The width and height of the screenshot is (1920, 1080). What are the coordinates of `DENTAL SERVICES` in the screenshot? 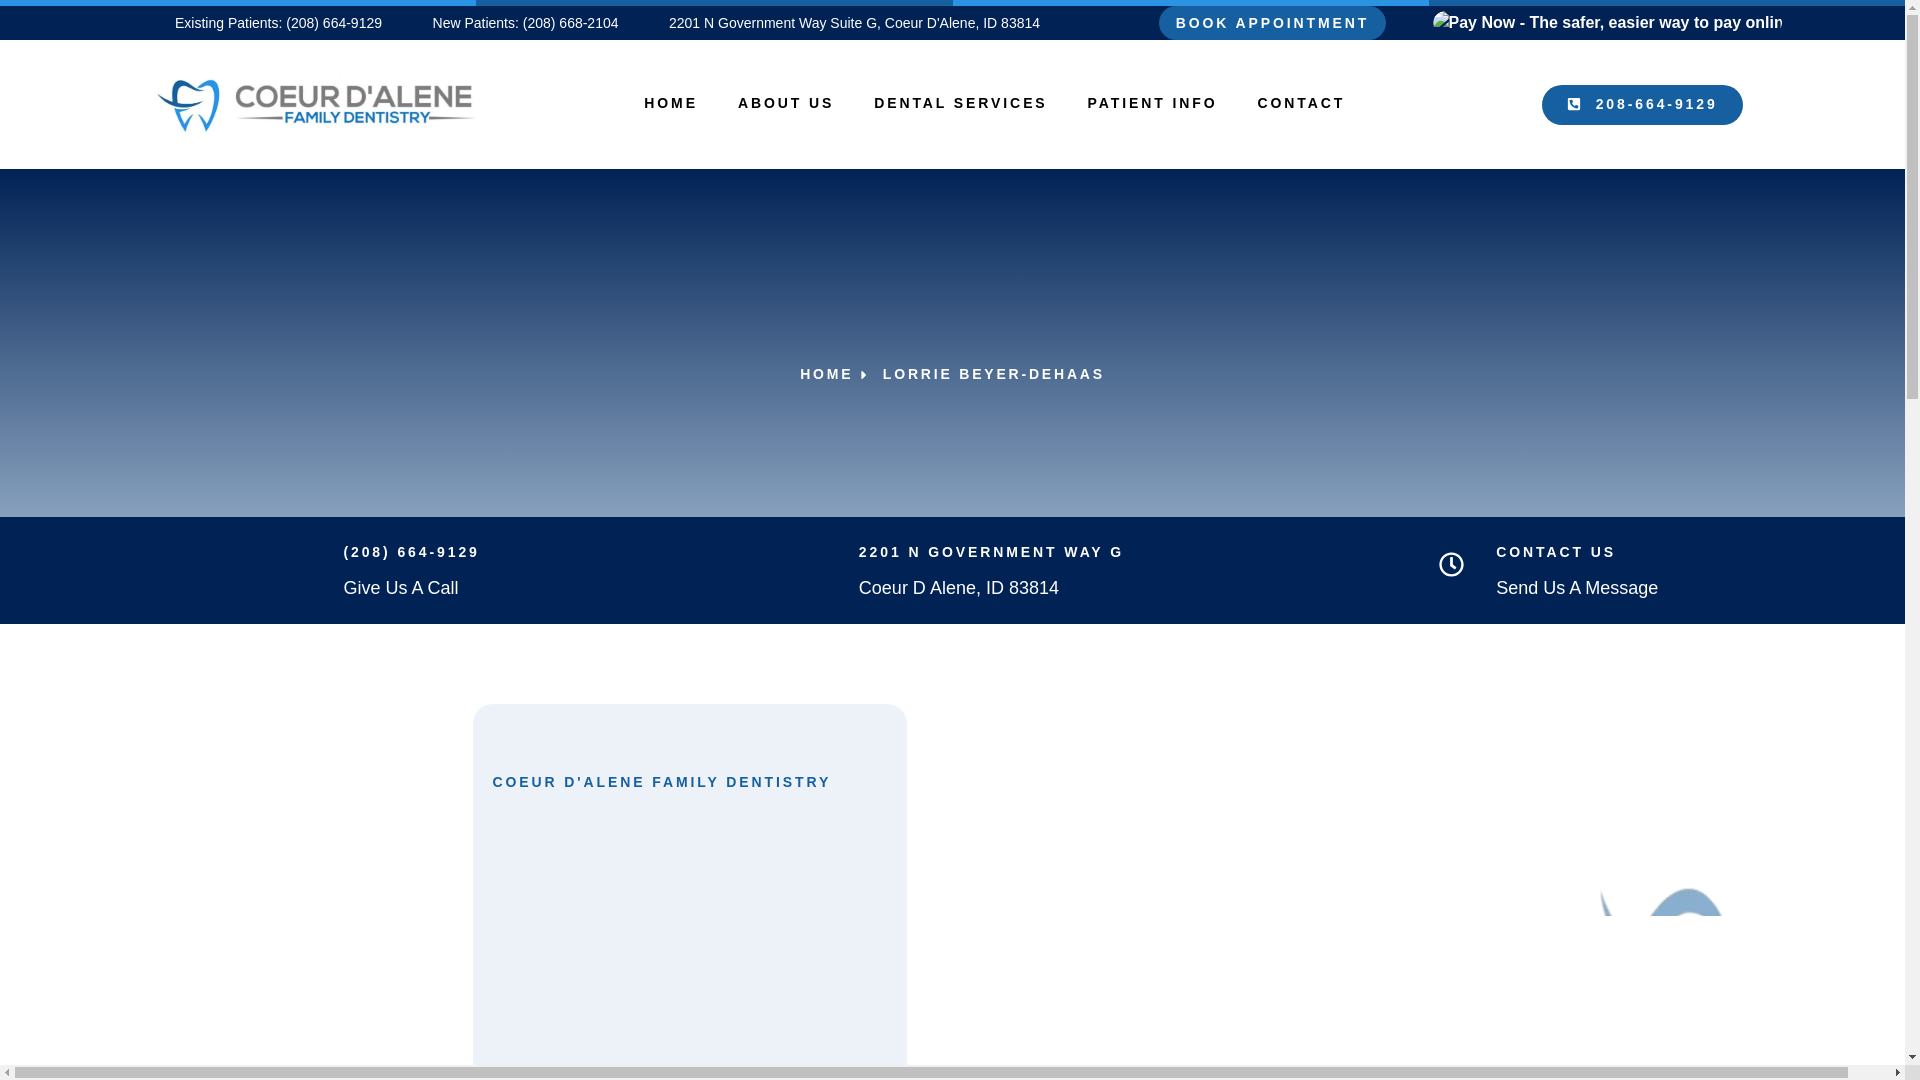 It's located at (960, 102).